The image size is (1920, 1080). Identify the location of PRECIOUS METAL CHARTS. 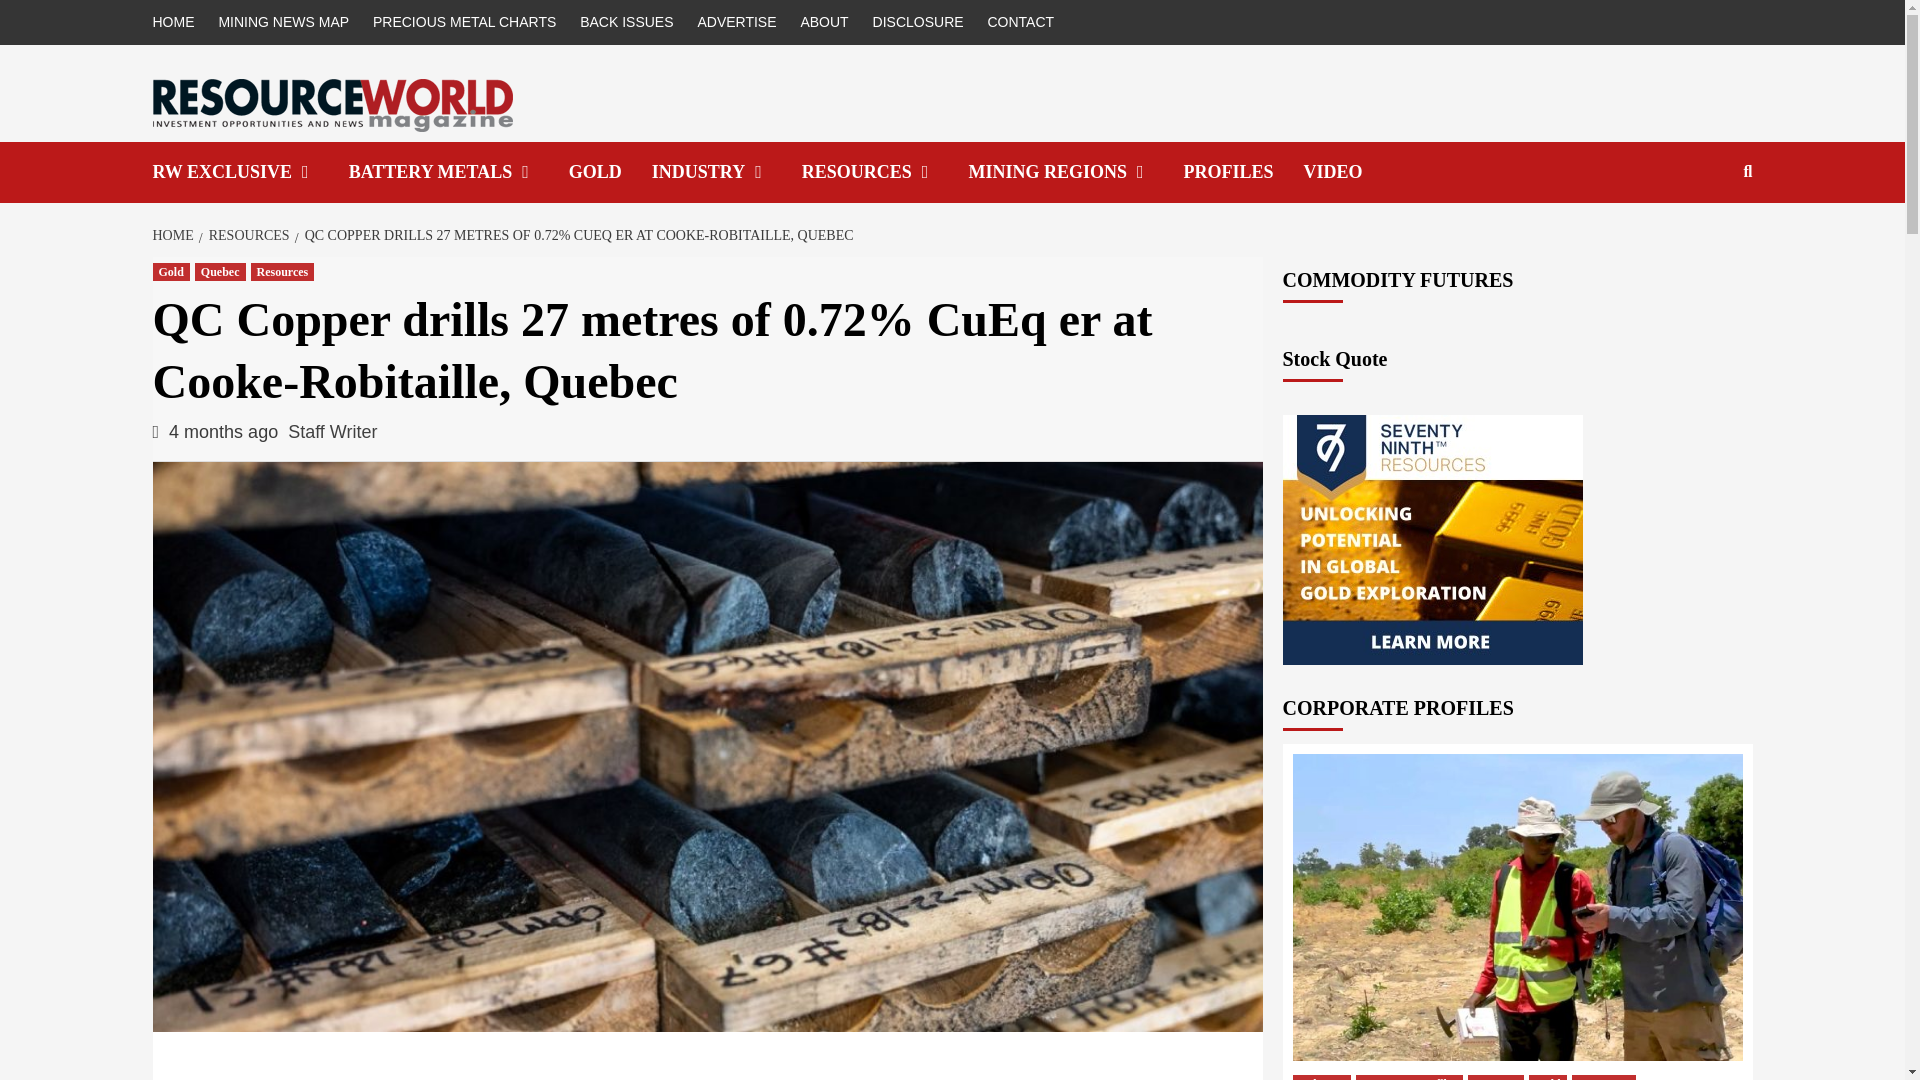
(464, 22).